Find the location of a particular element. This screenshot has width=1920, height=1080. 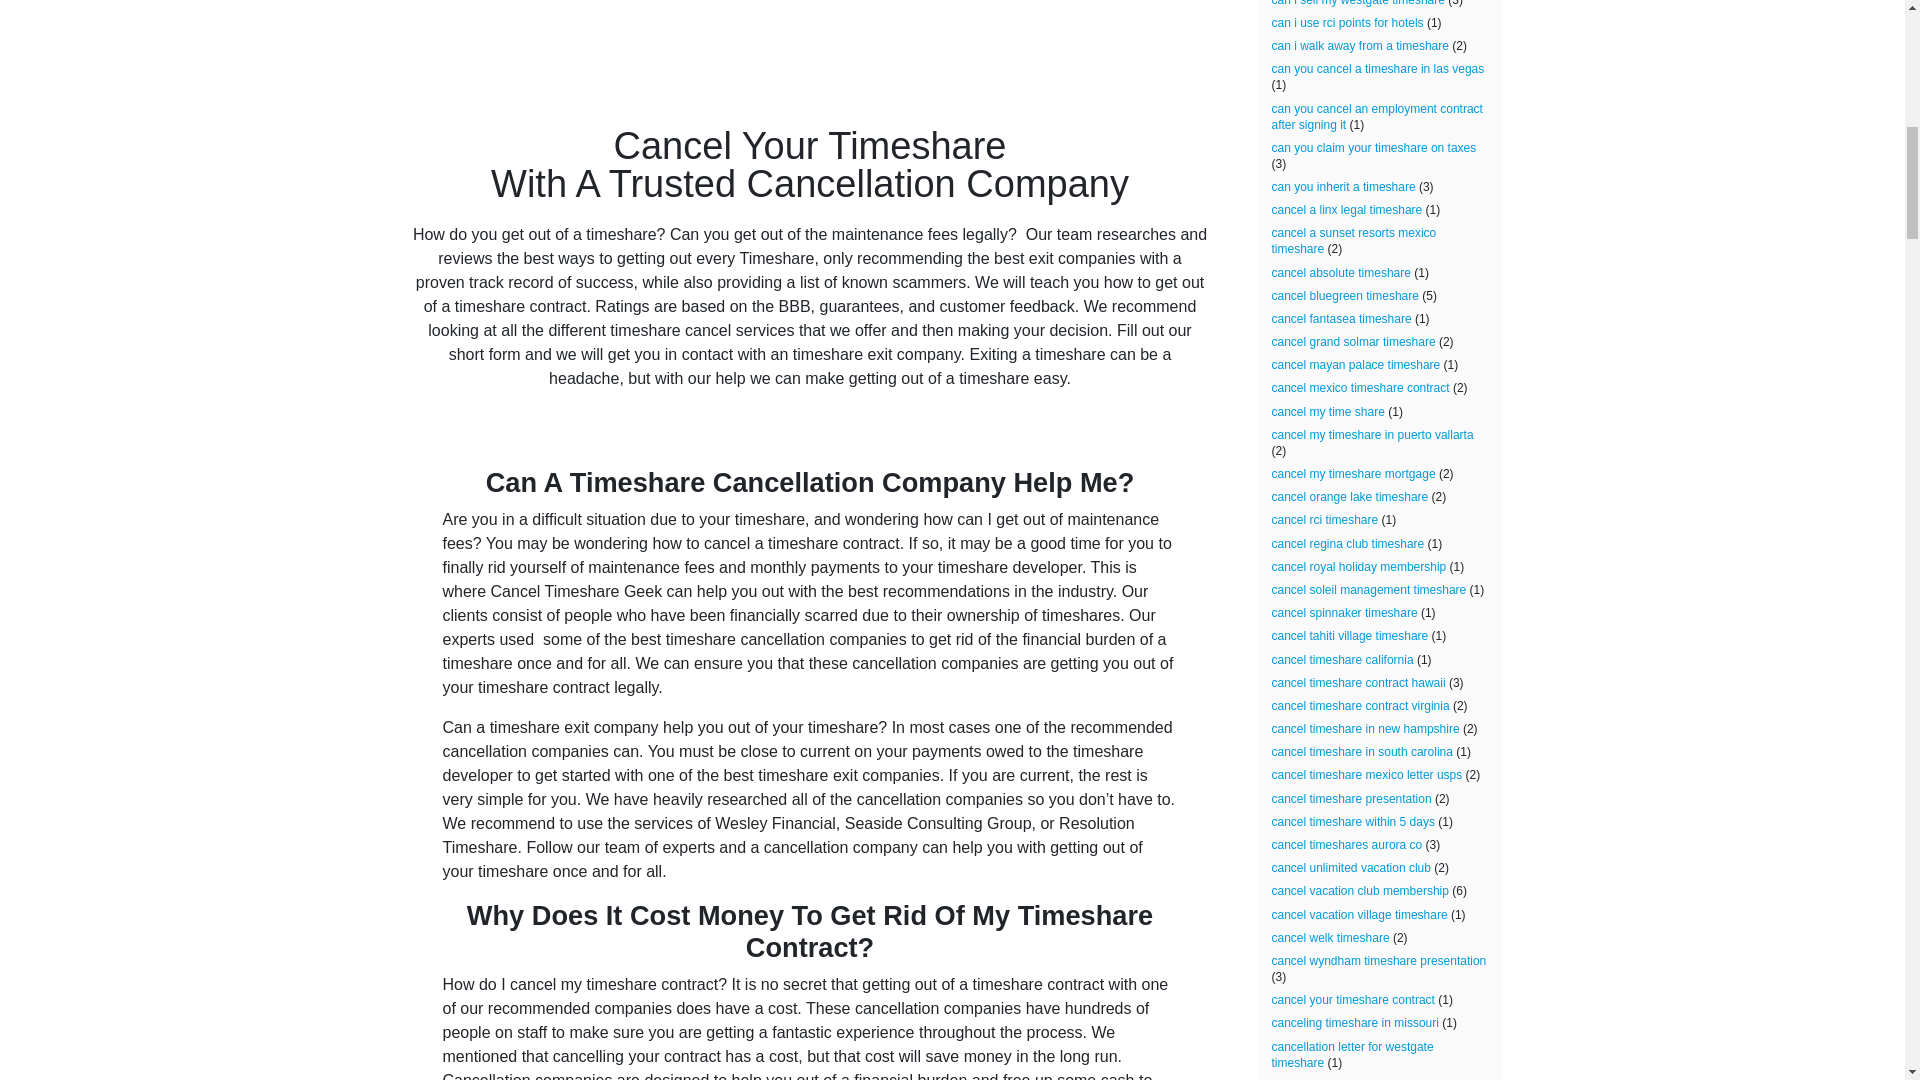

We can ensure is located at coordinates (689, 662).